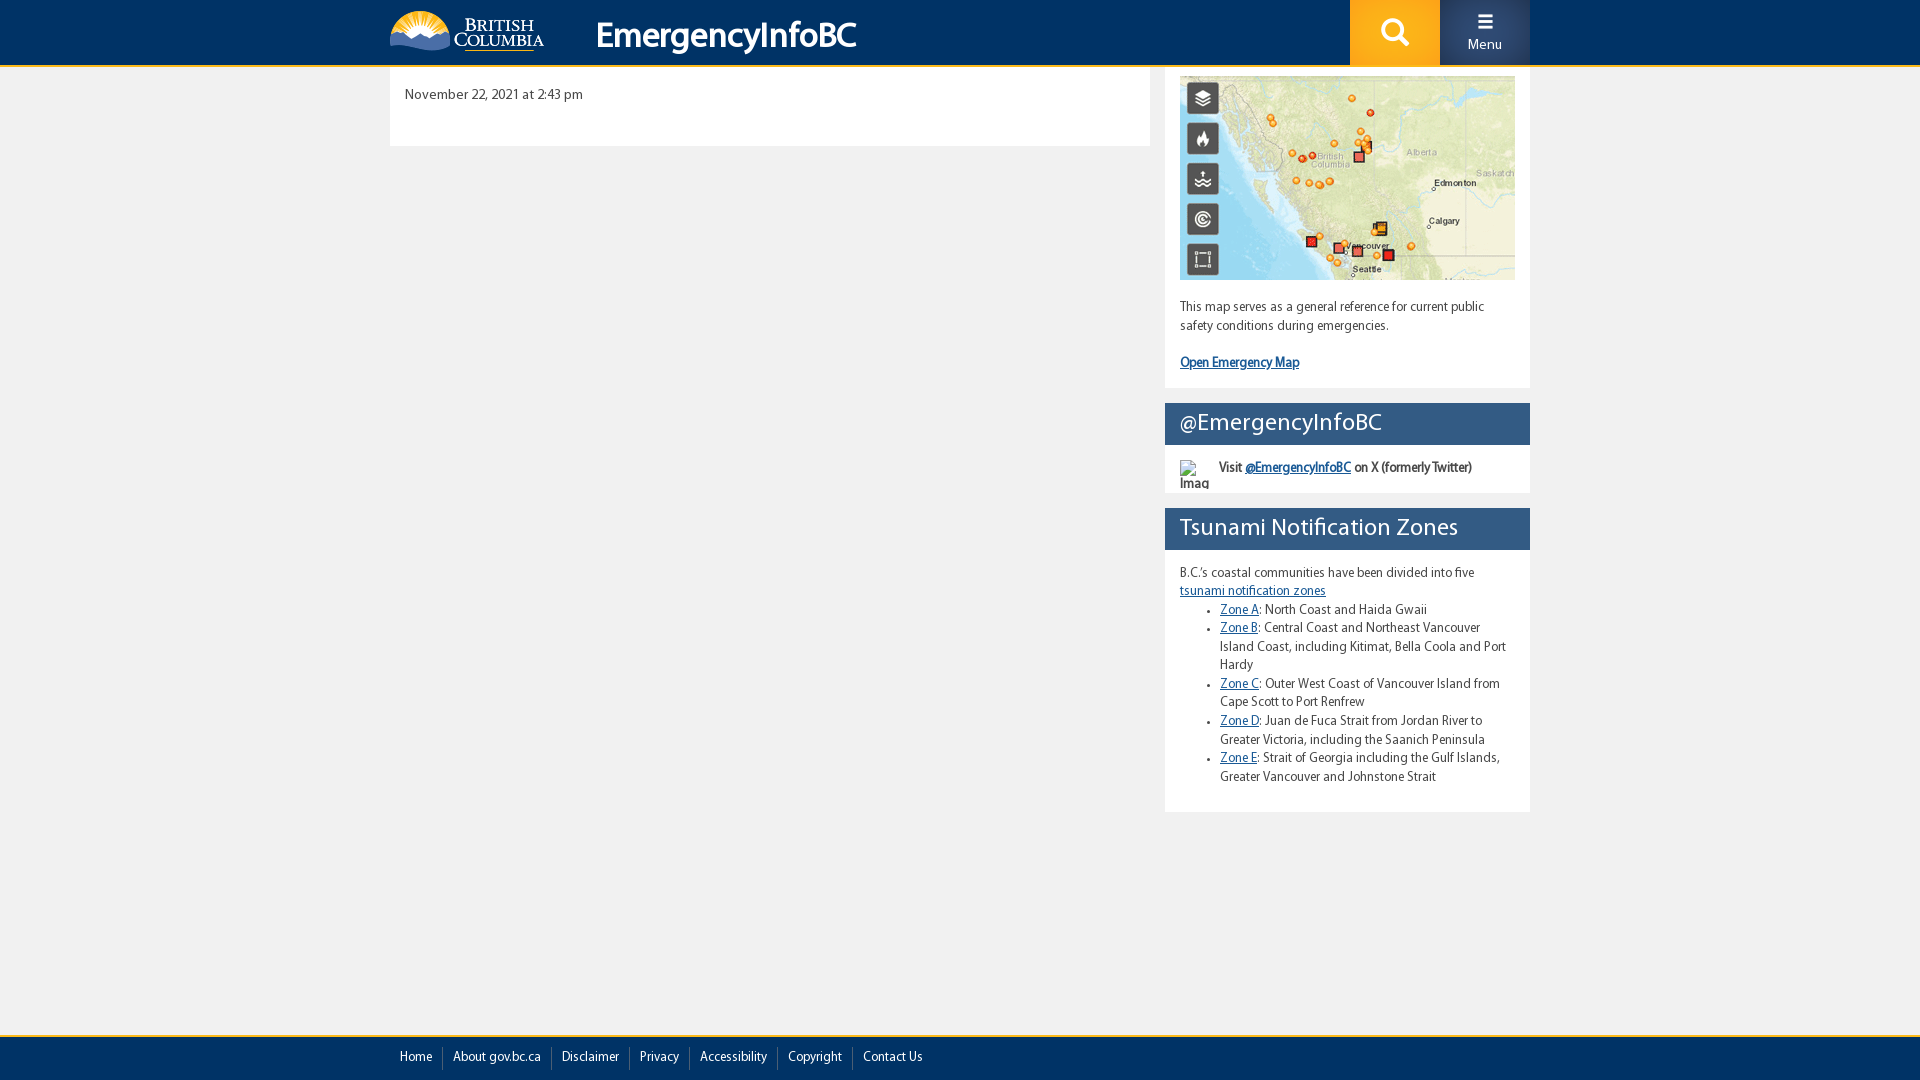 The height and width of the screenshot is (1080, 1920). Describe the element at coordinates (1298, 468) in the screenshot. I see `@EmergencyInfoBC` at that location.